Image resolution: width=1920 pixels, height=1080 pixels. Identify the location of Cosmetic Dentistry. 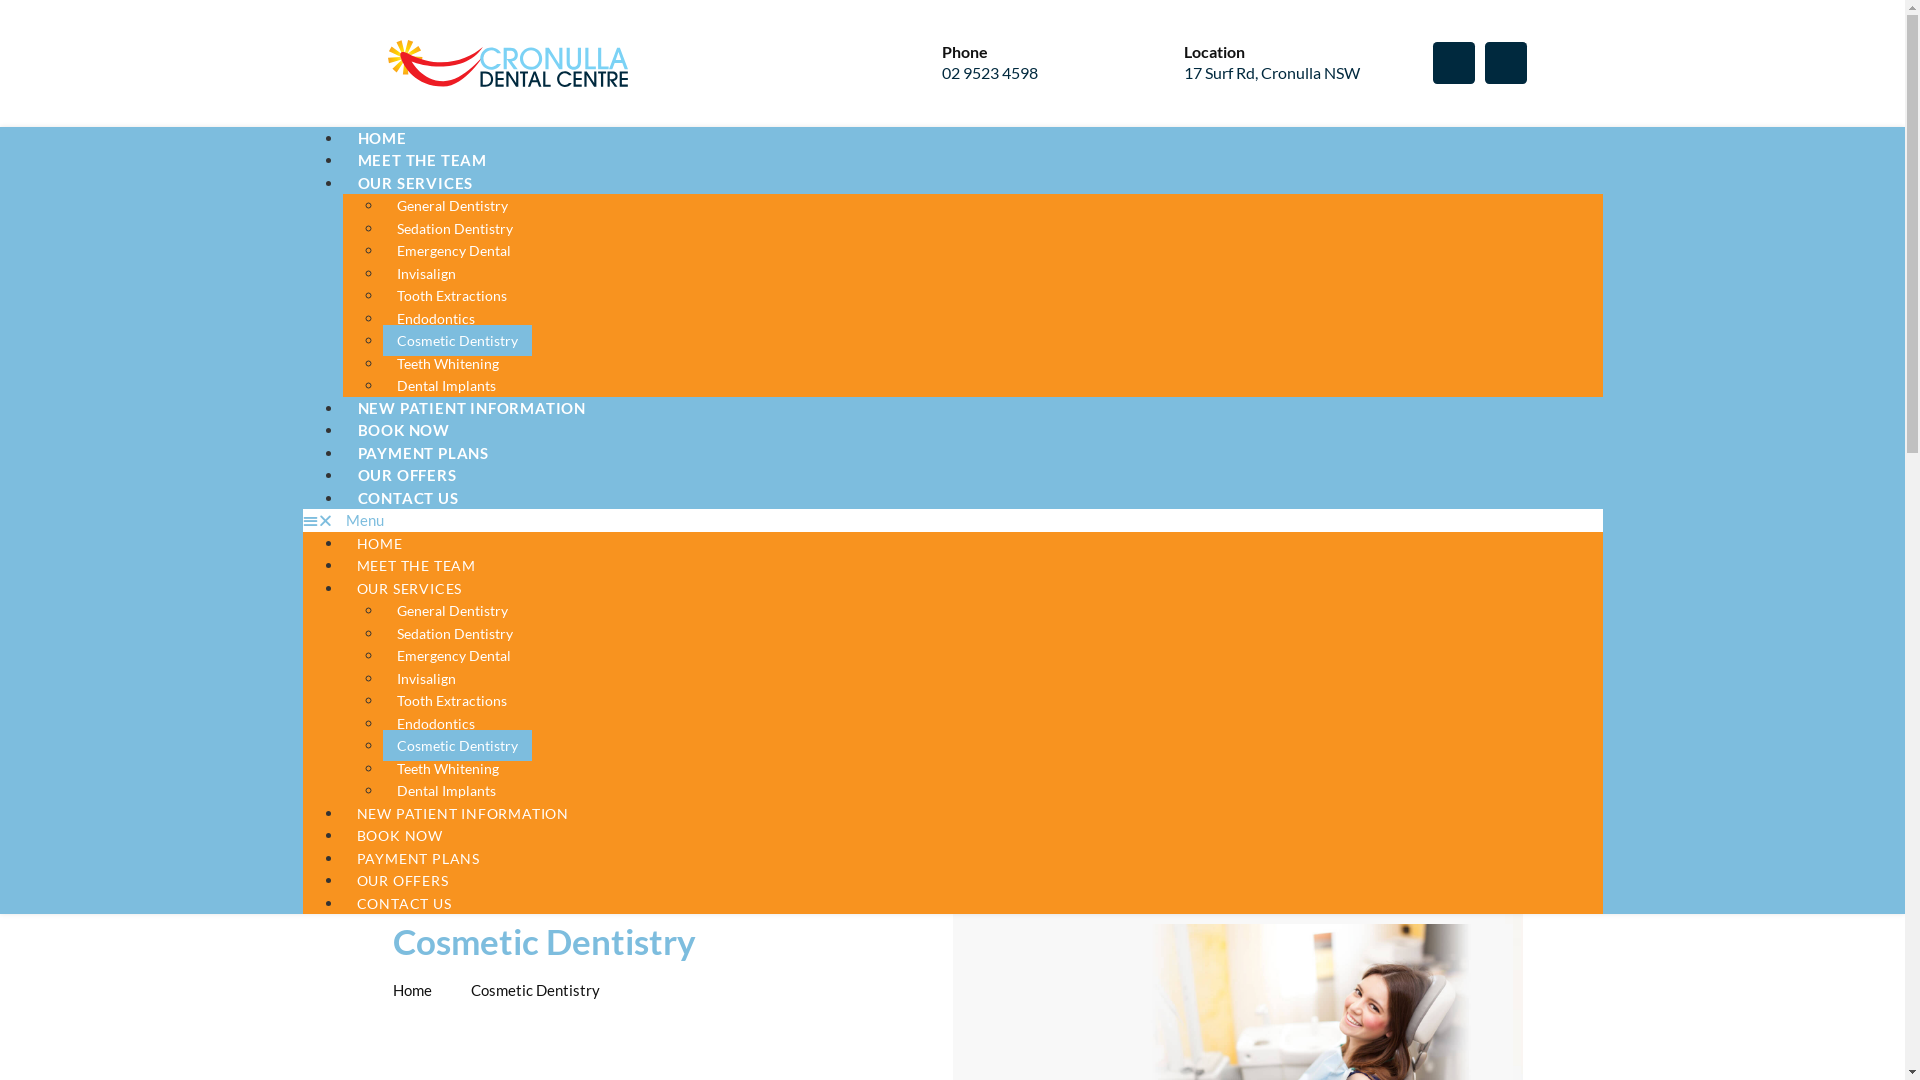
(456, 340).